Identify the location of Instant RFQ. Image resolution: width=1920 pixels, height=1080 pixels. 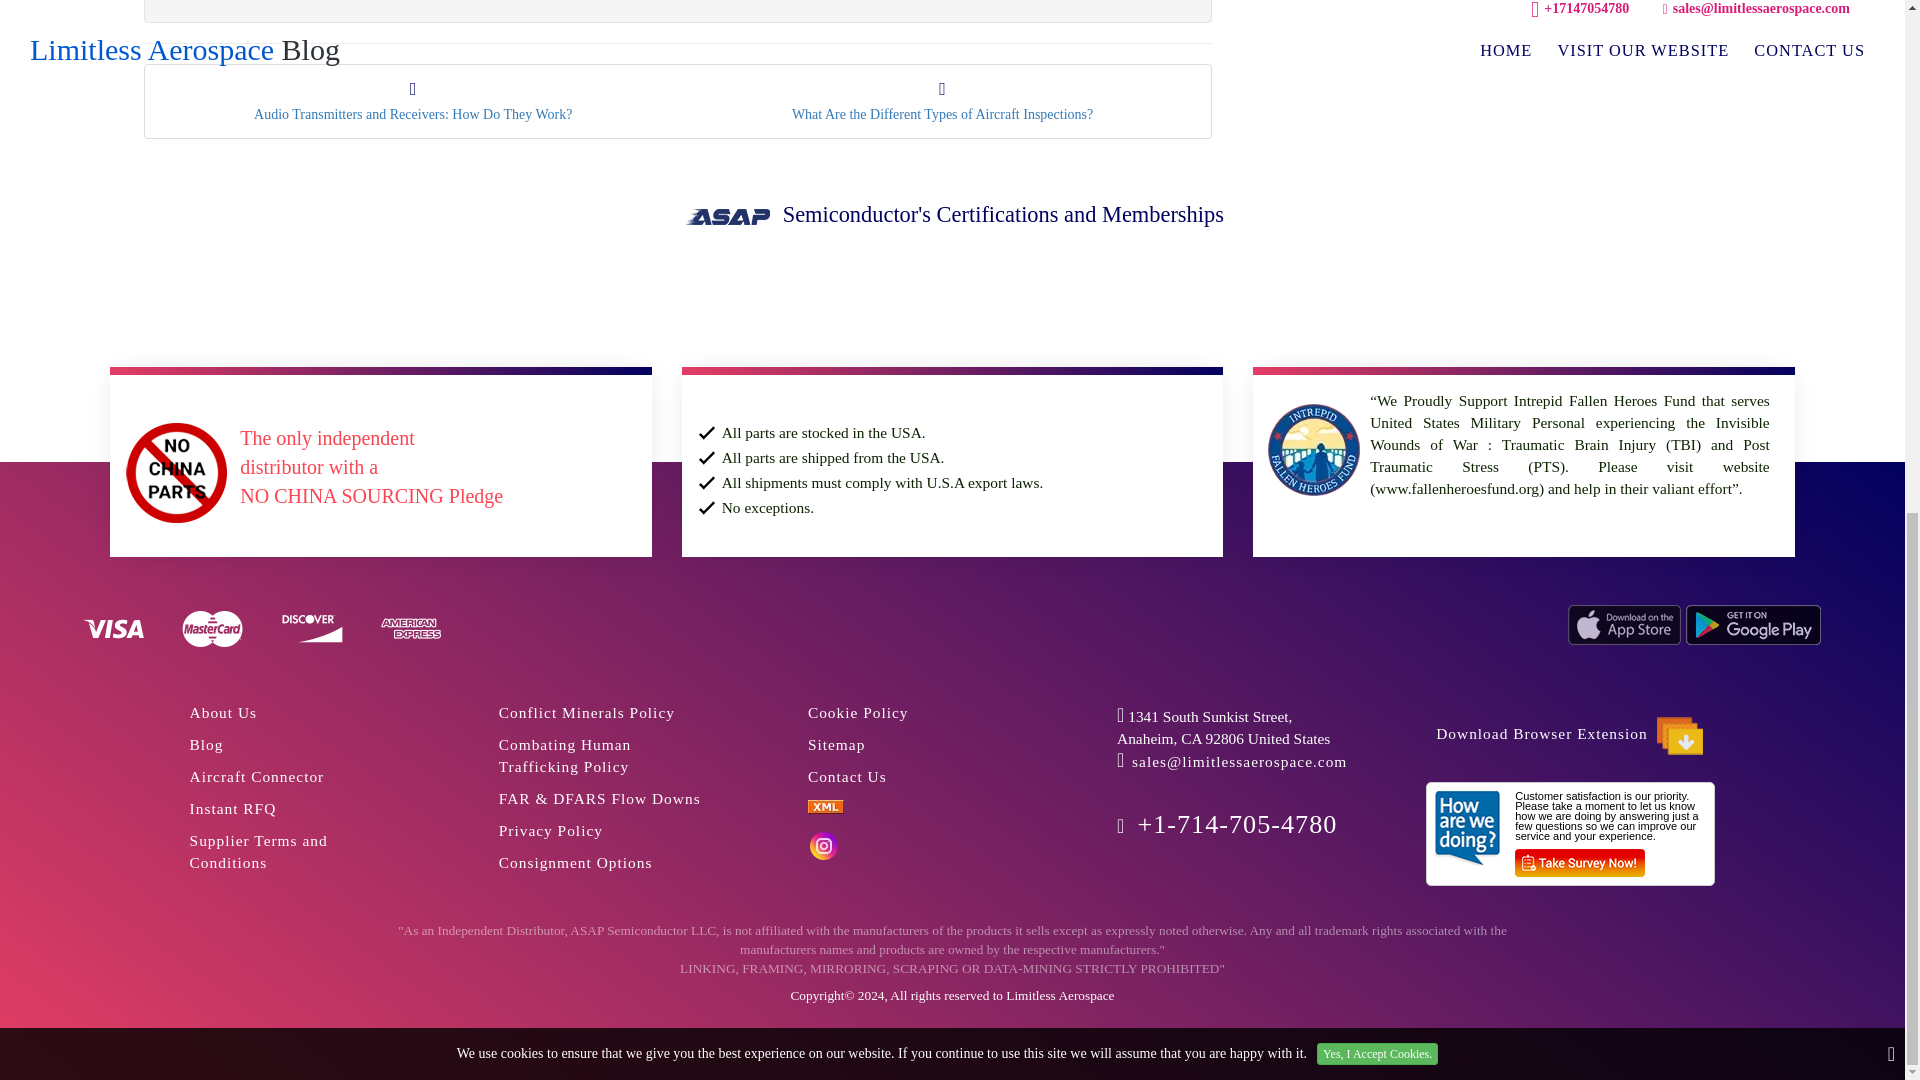
(257, 776).